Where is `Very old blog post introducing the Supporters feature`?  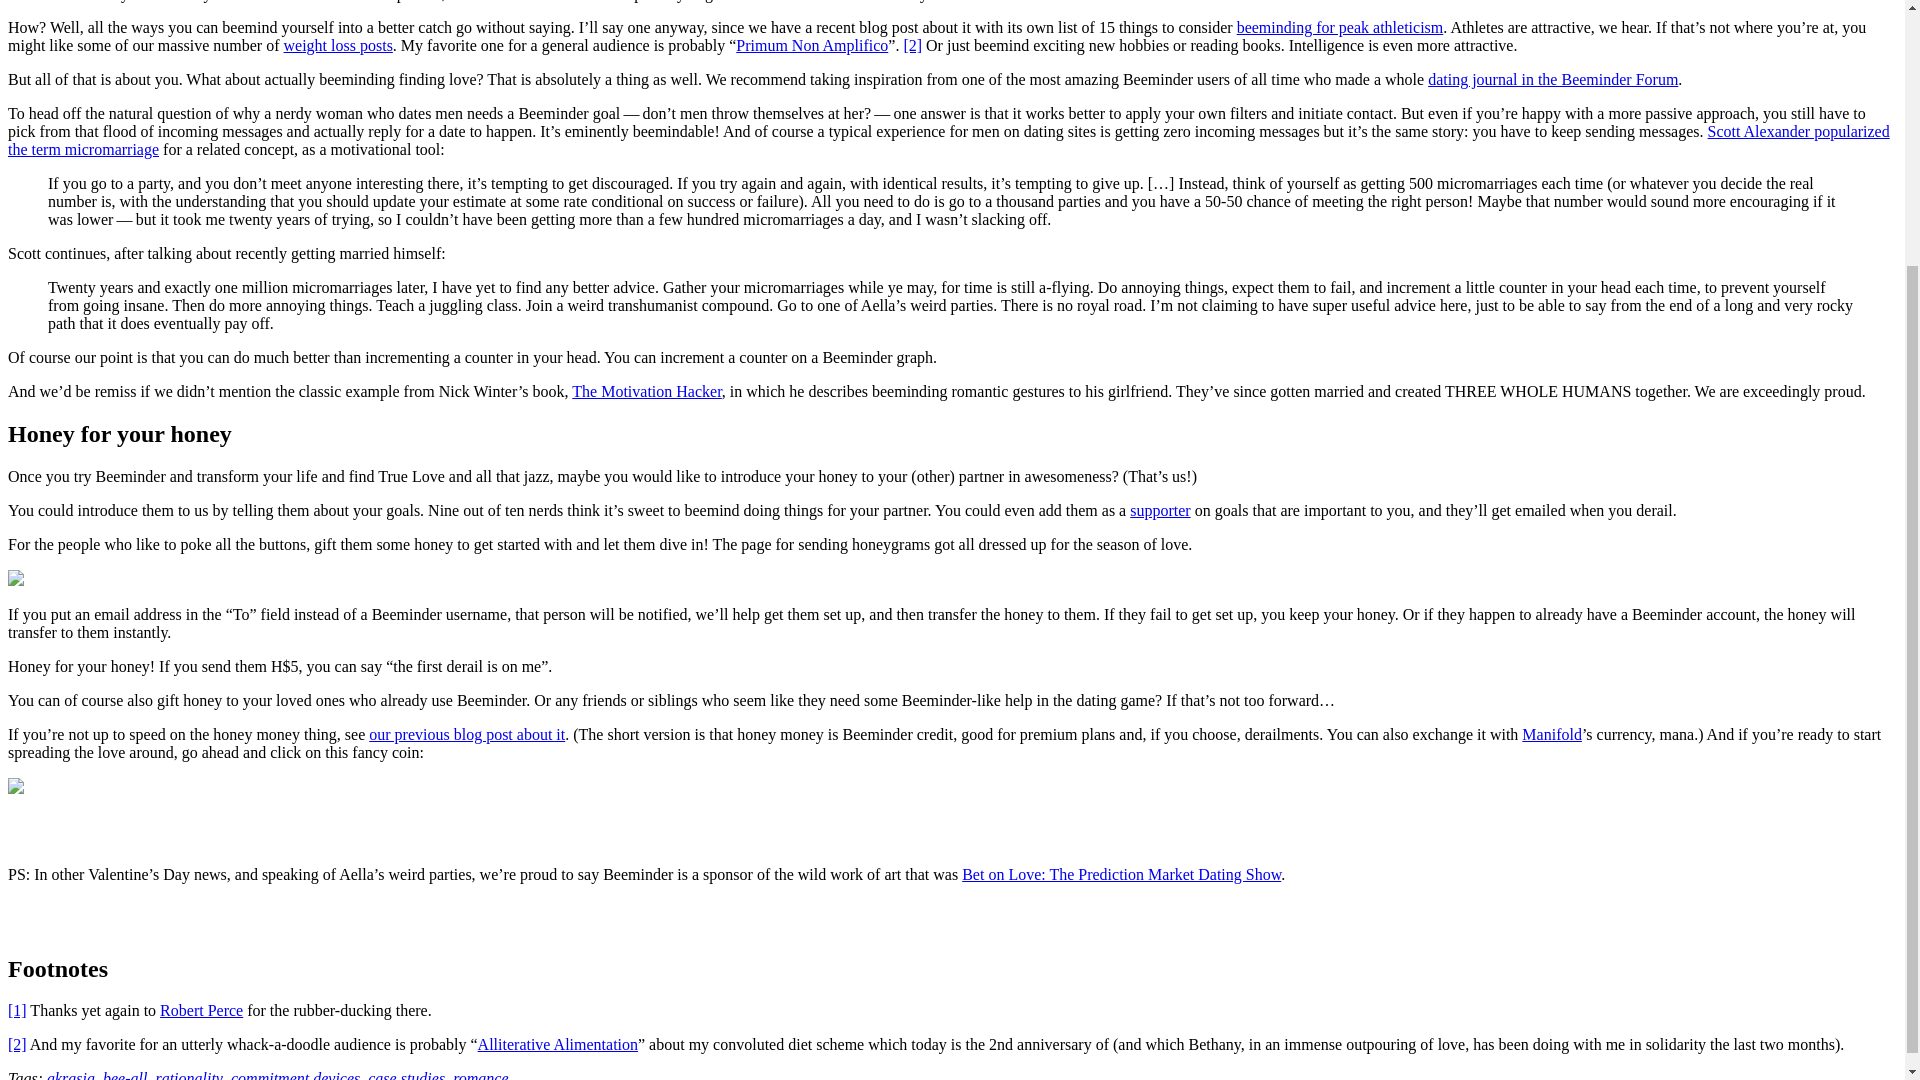
Very old blog post introducing the Supporters feature is located at coordinates (1160, 510).